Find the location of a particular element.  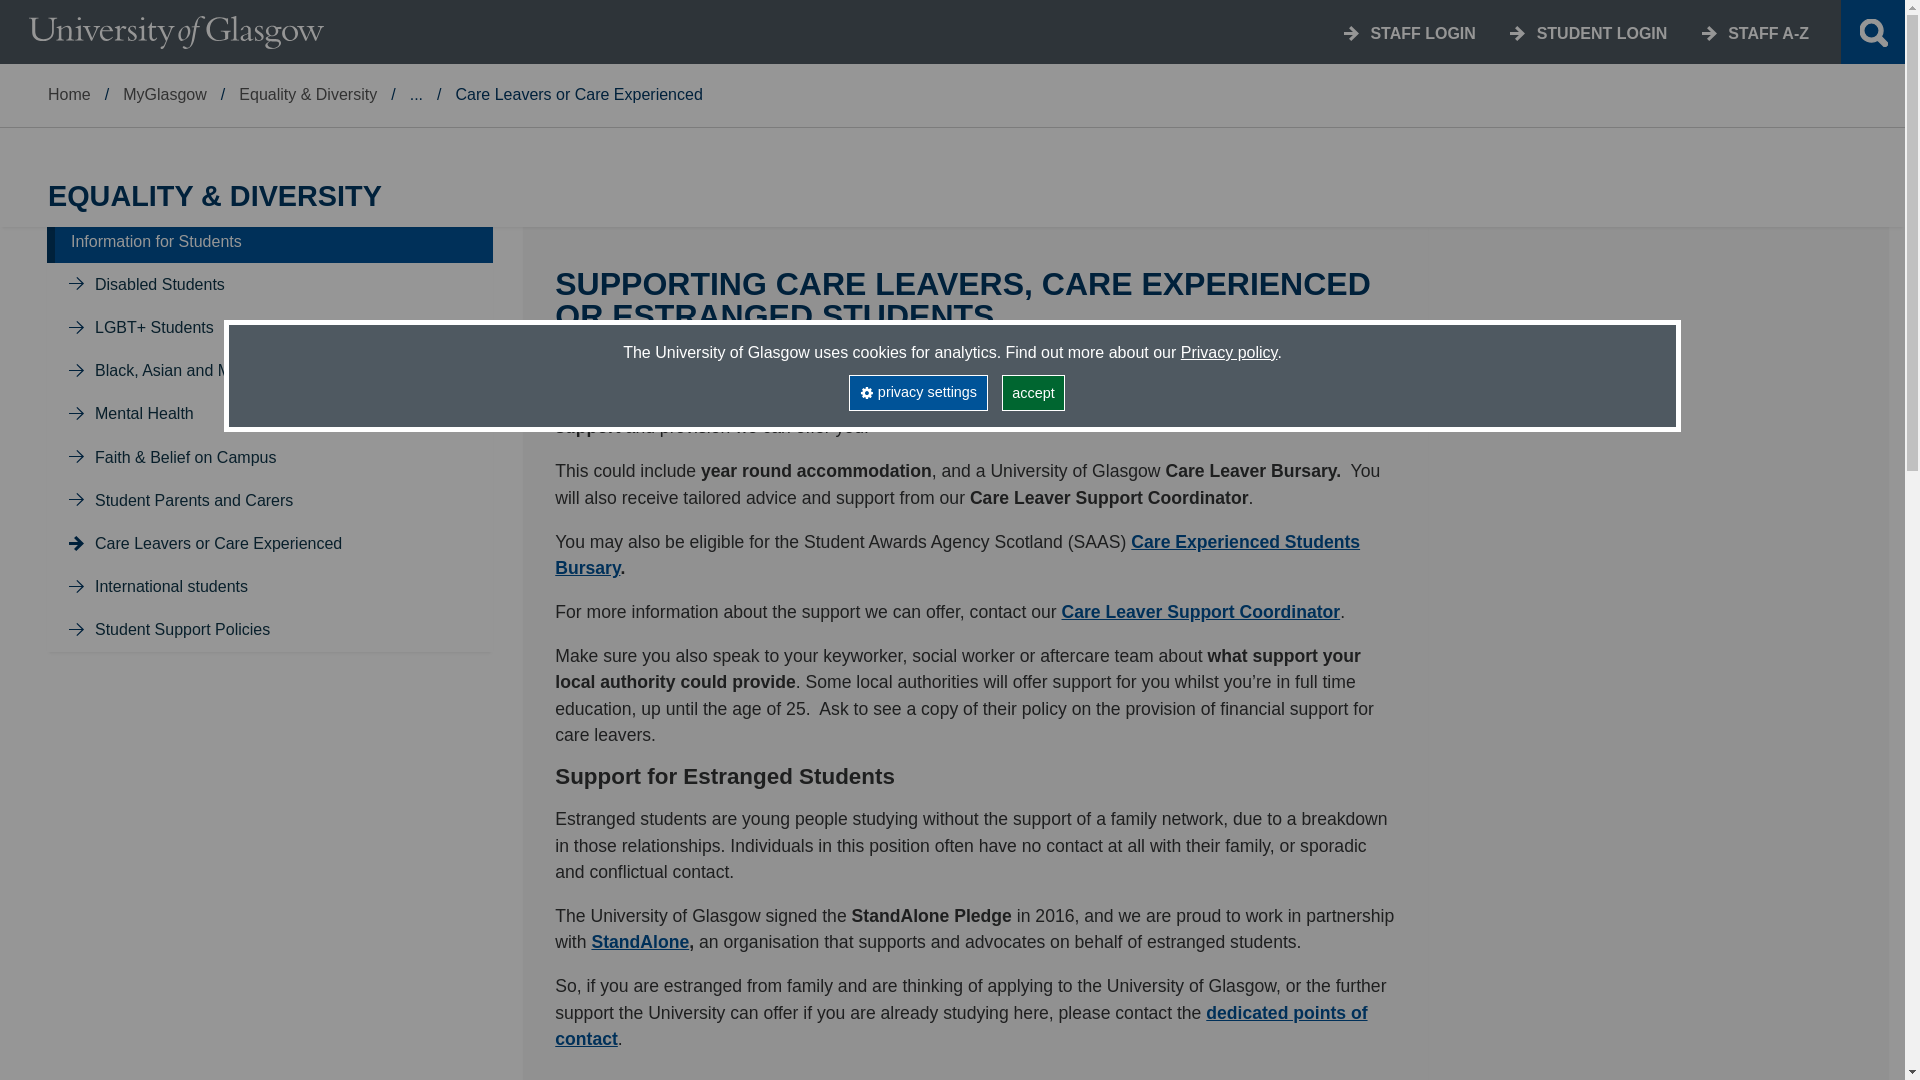

International students is located at coordinates (170, 586).